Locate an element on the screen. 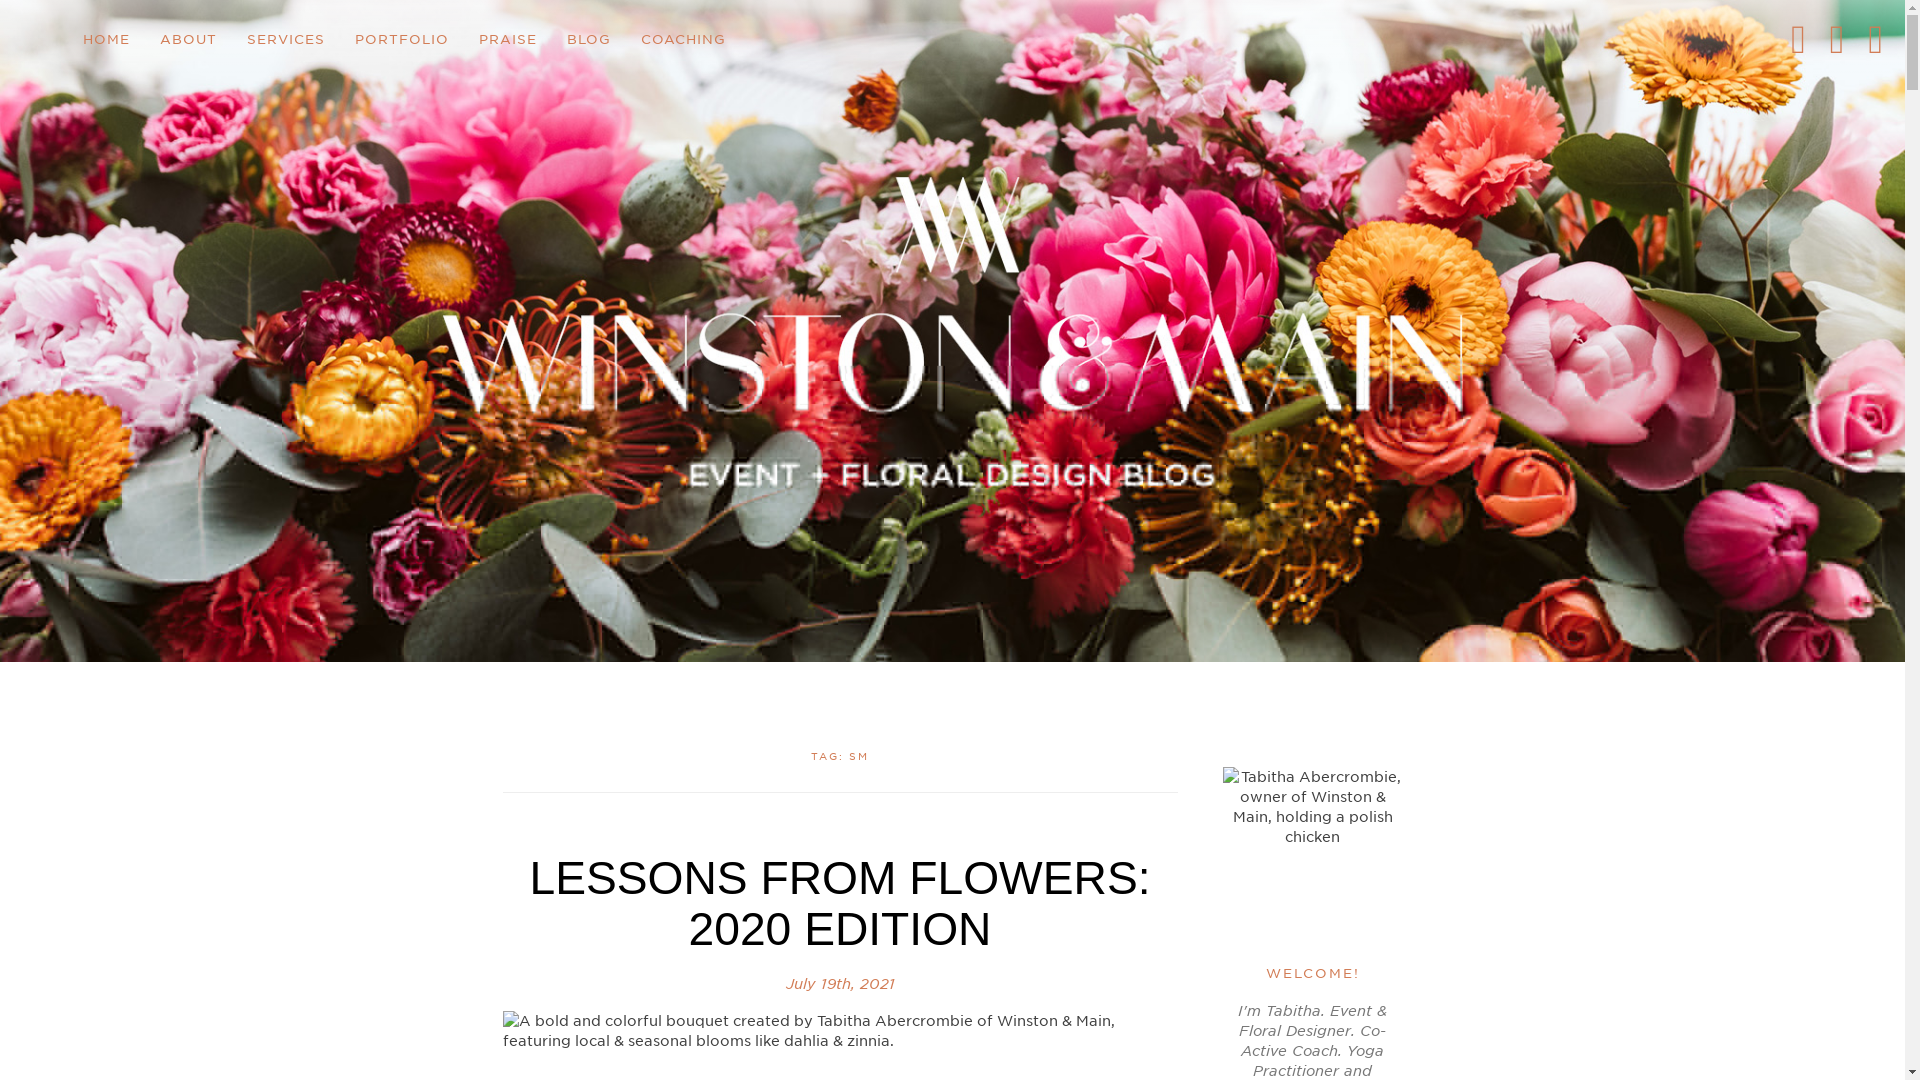 The height and width of the screenshot is (1080, 1920). PRAISE is located at coordinates (508, 40).